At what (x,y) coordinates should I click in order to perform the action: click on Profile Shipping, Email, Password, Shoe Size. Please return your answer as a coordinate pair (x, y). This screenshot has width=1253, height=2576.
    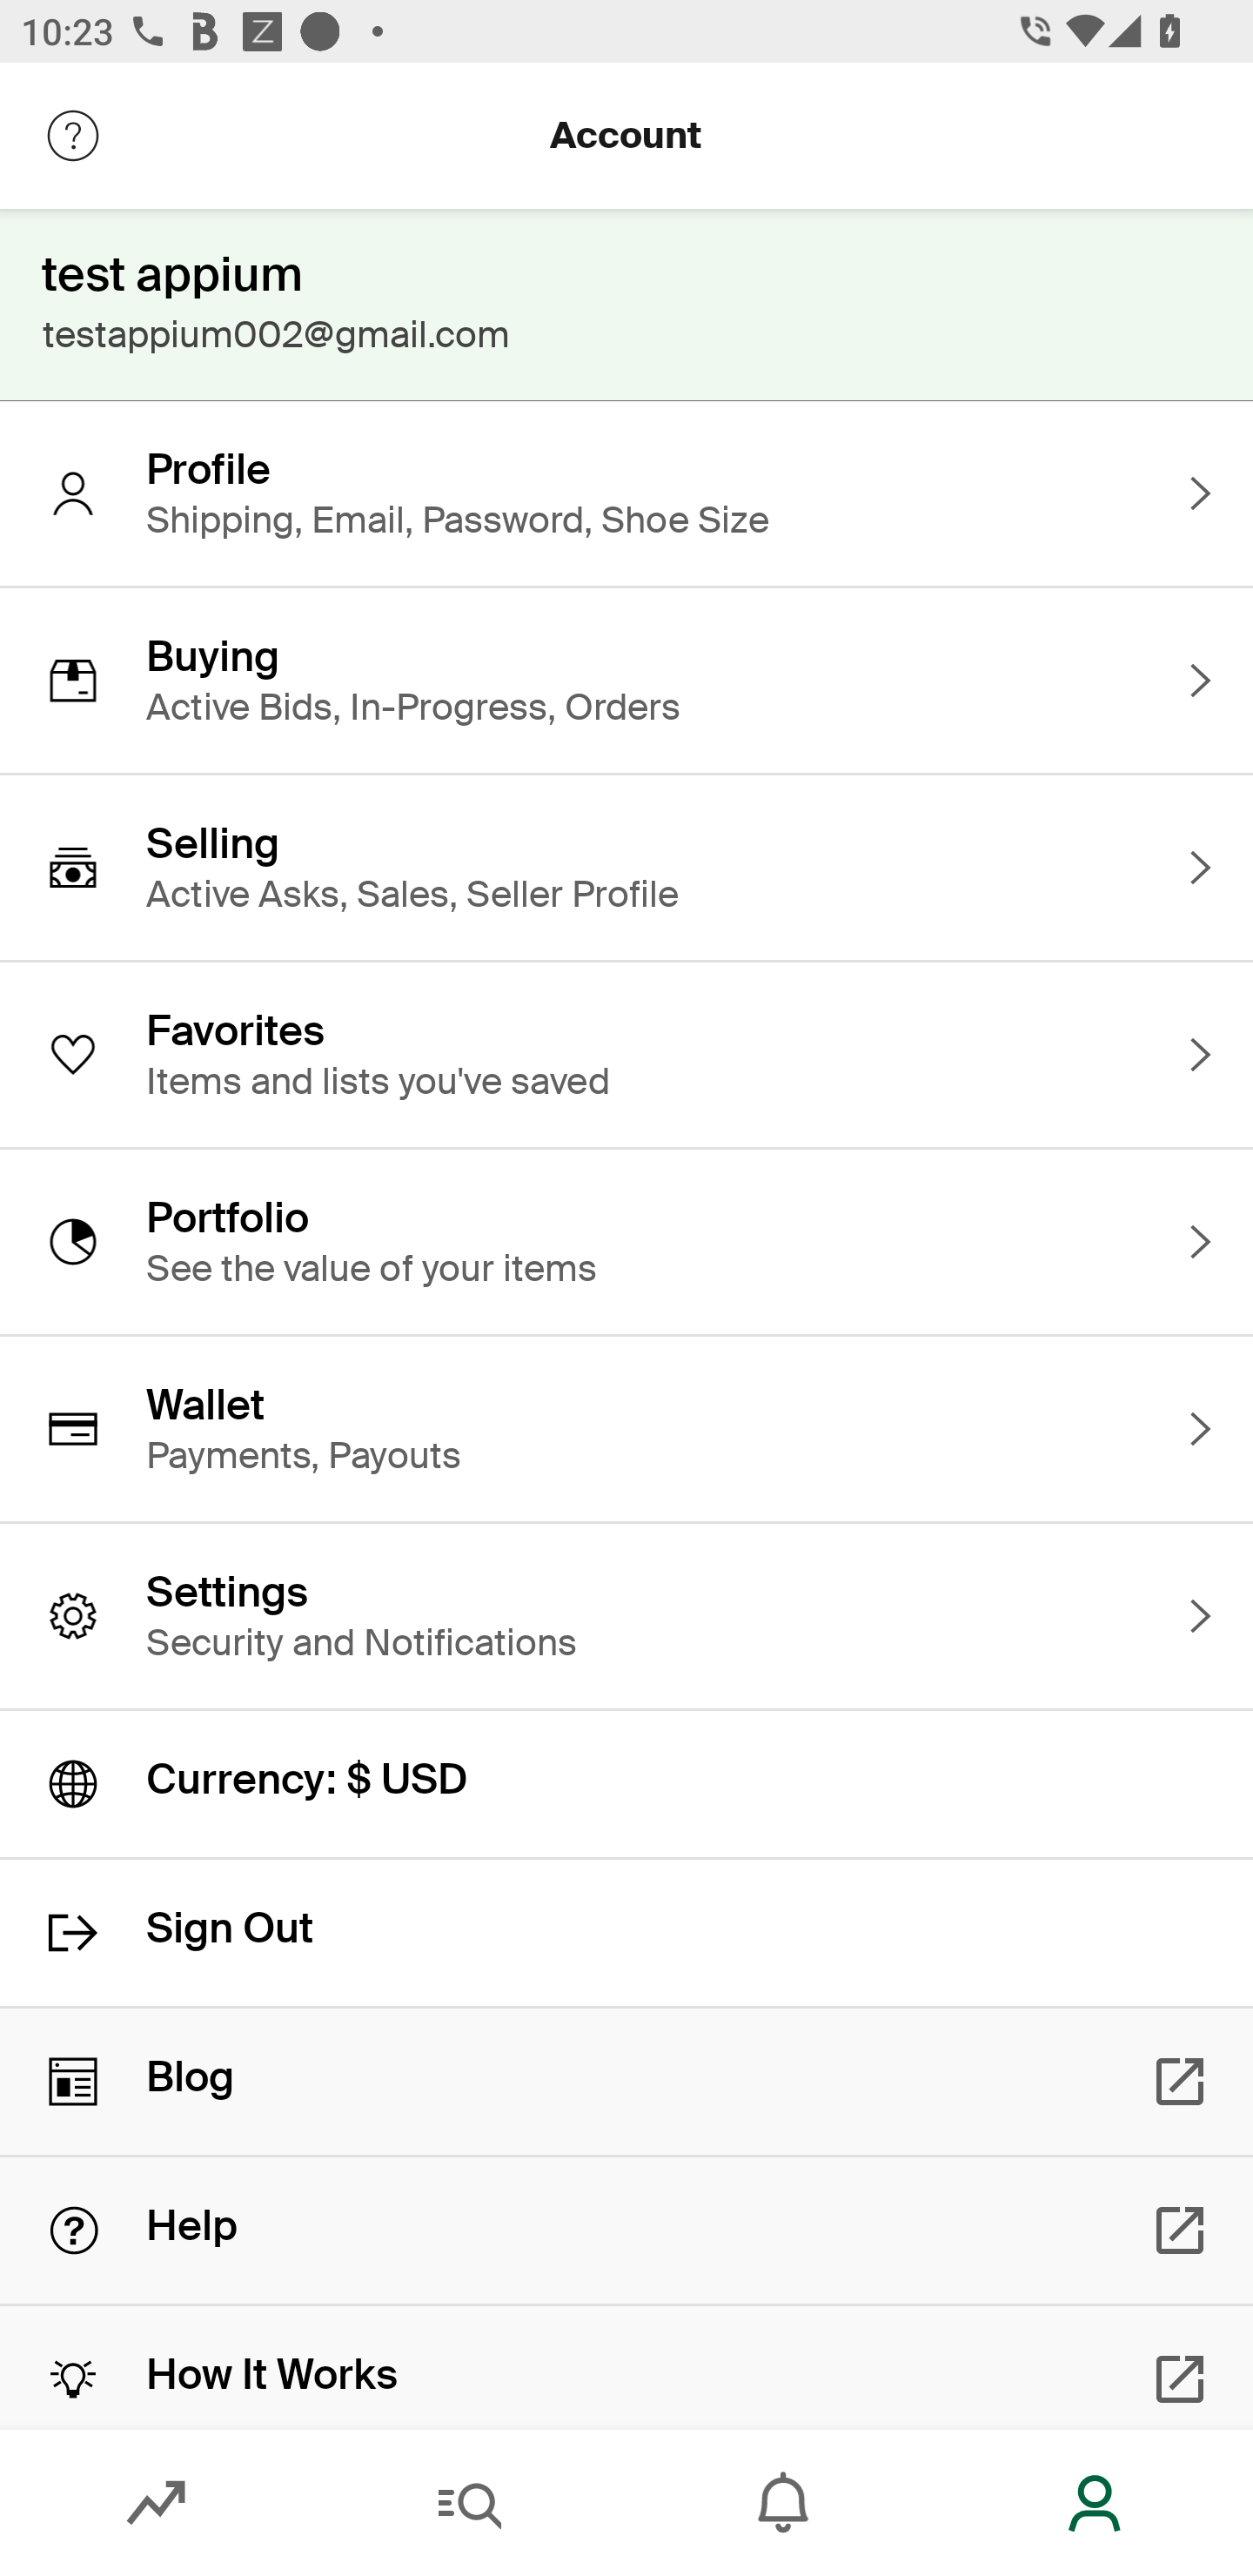
    Looking at the image, I should click on (626, 493).